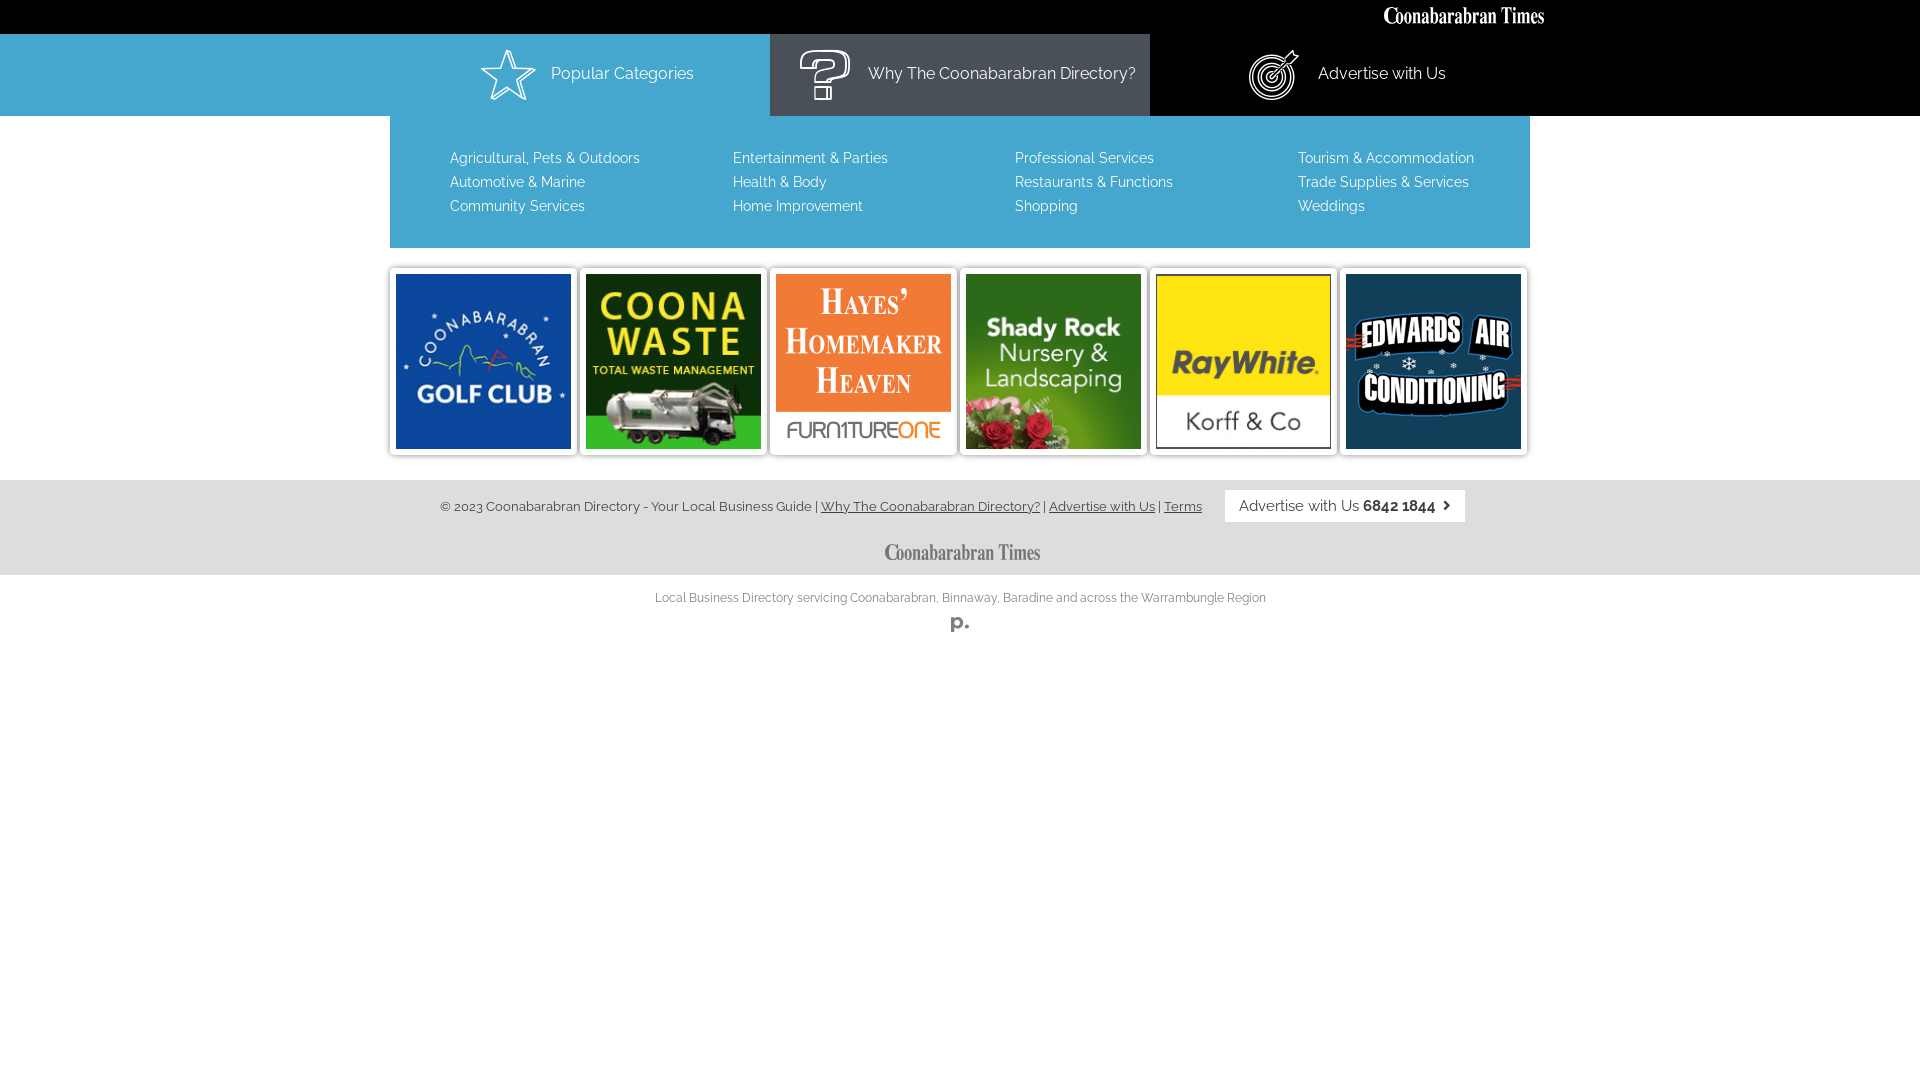 Image resolution: width=1920 pixels, height=1080 pixels. I want to click on Professional Services, so click(1084, 158).